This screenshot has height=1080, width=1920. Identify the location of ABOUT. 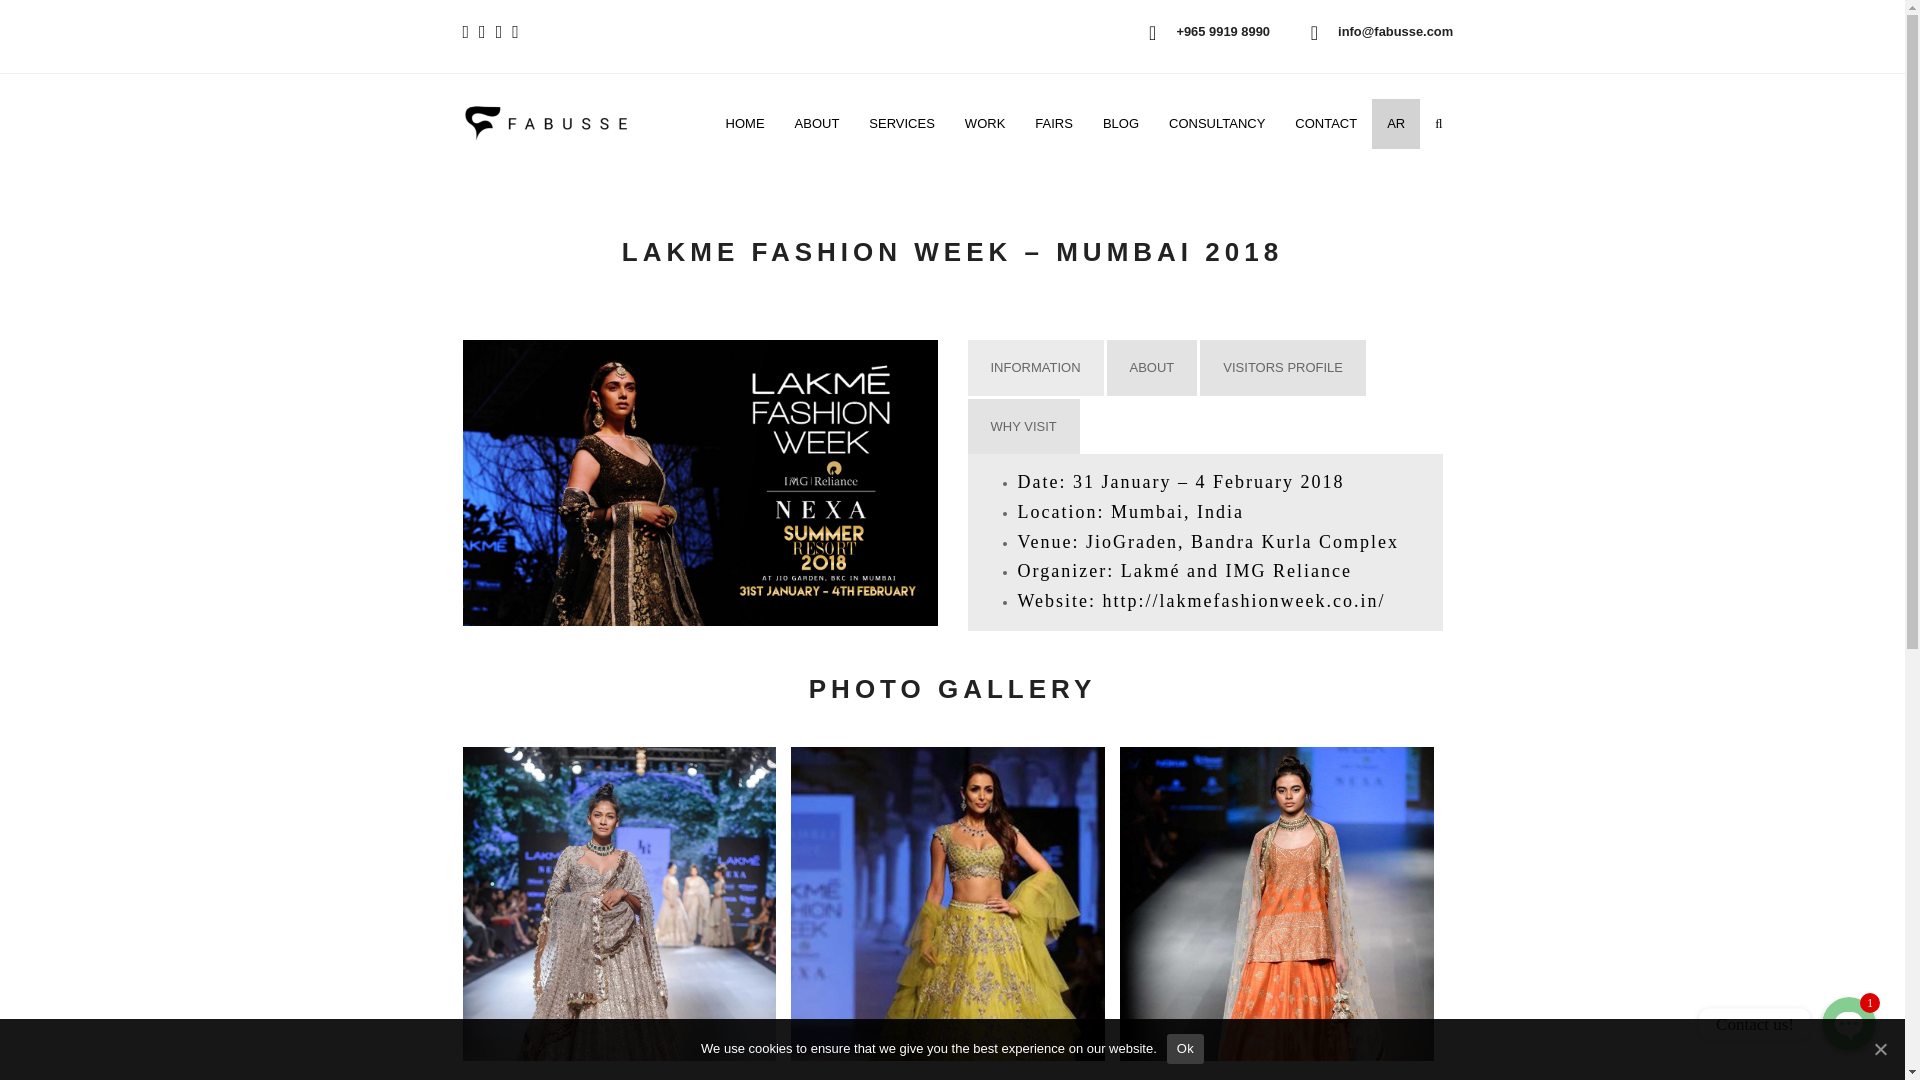
(816, 124).